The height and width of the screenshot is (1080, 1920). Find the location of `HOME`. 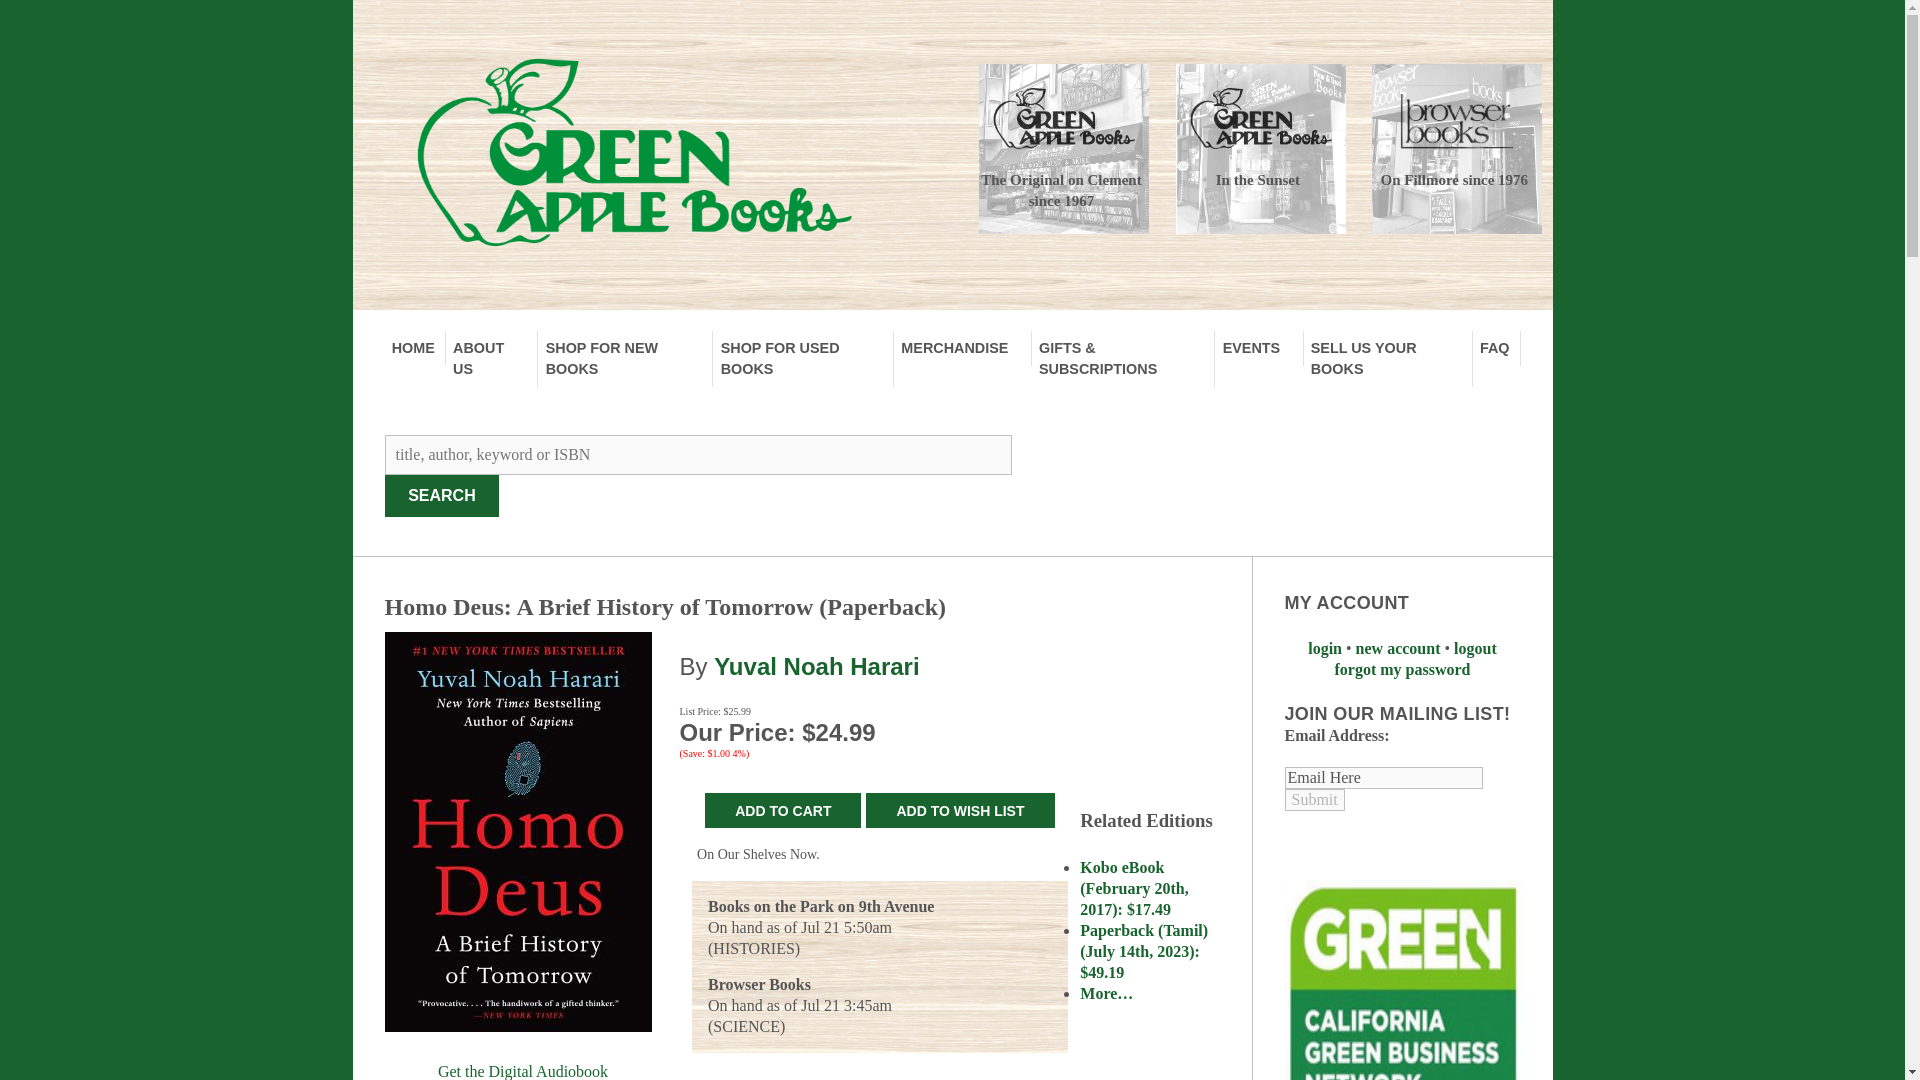

HOME is located at coordinates (414, 348).